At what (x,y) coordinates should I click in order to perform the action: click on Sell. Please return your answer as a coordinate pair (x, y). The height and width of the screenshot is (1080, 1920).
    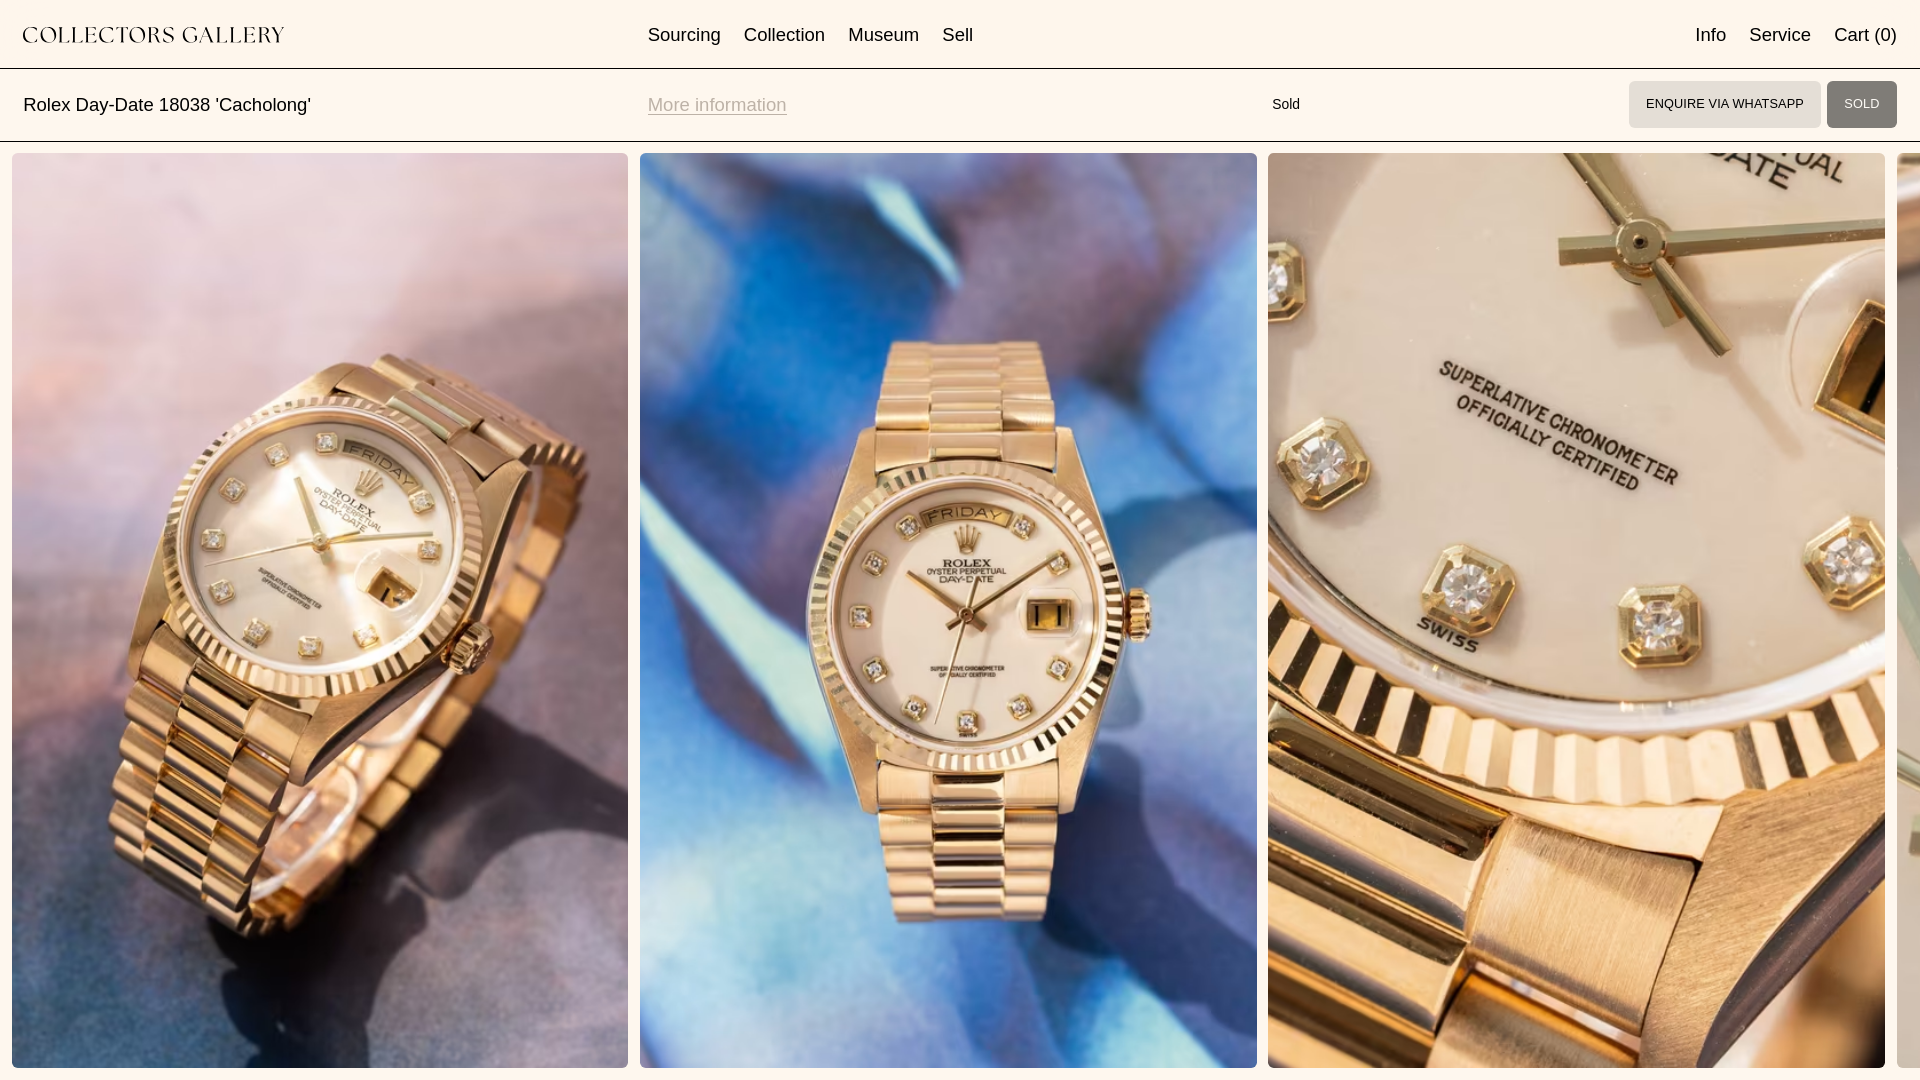
    Looking at the image, I should click on (958, 34).